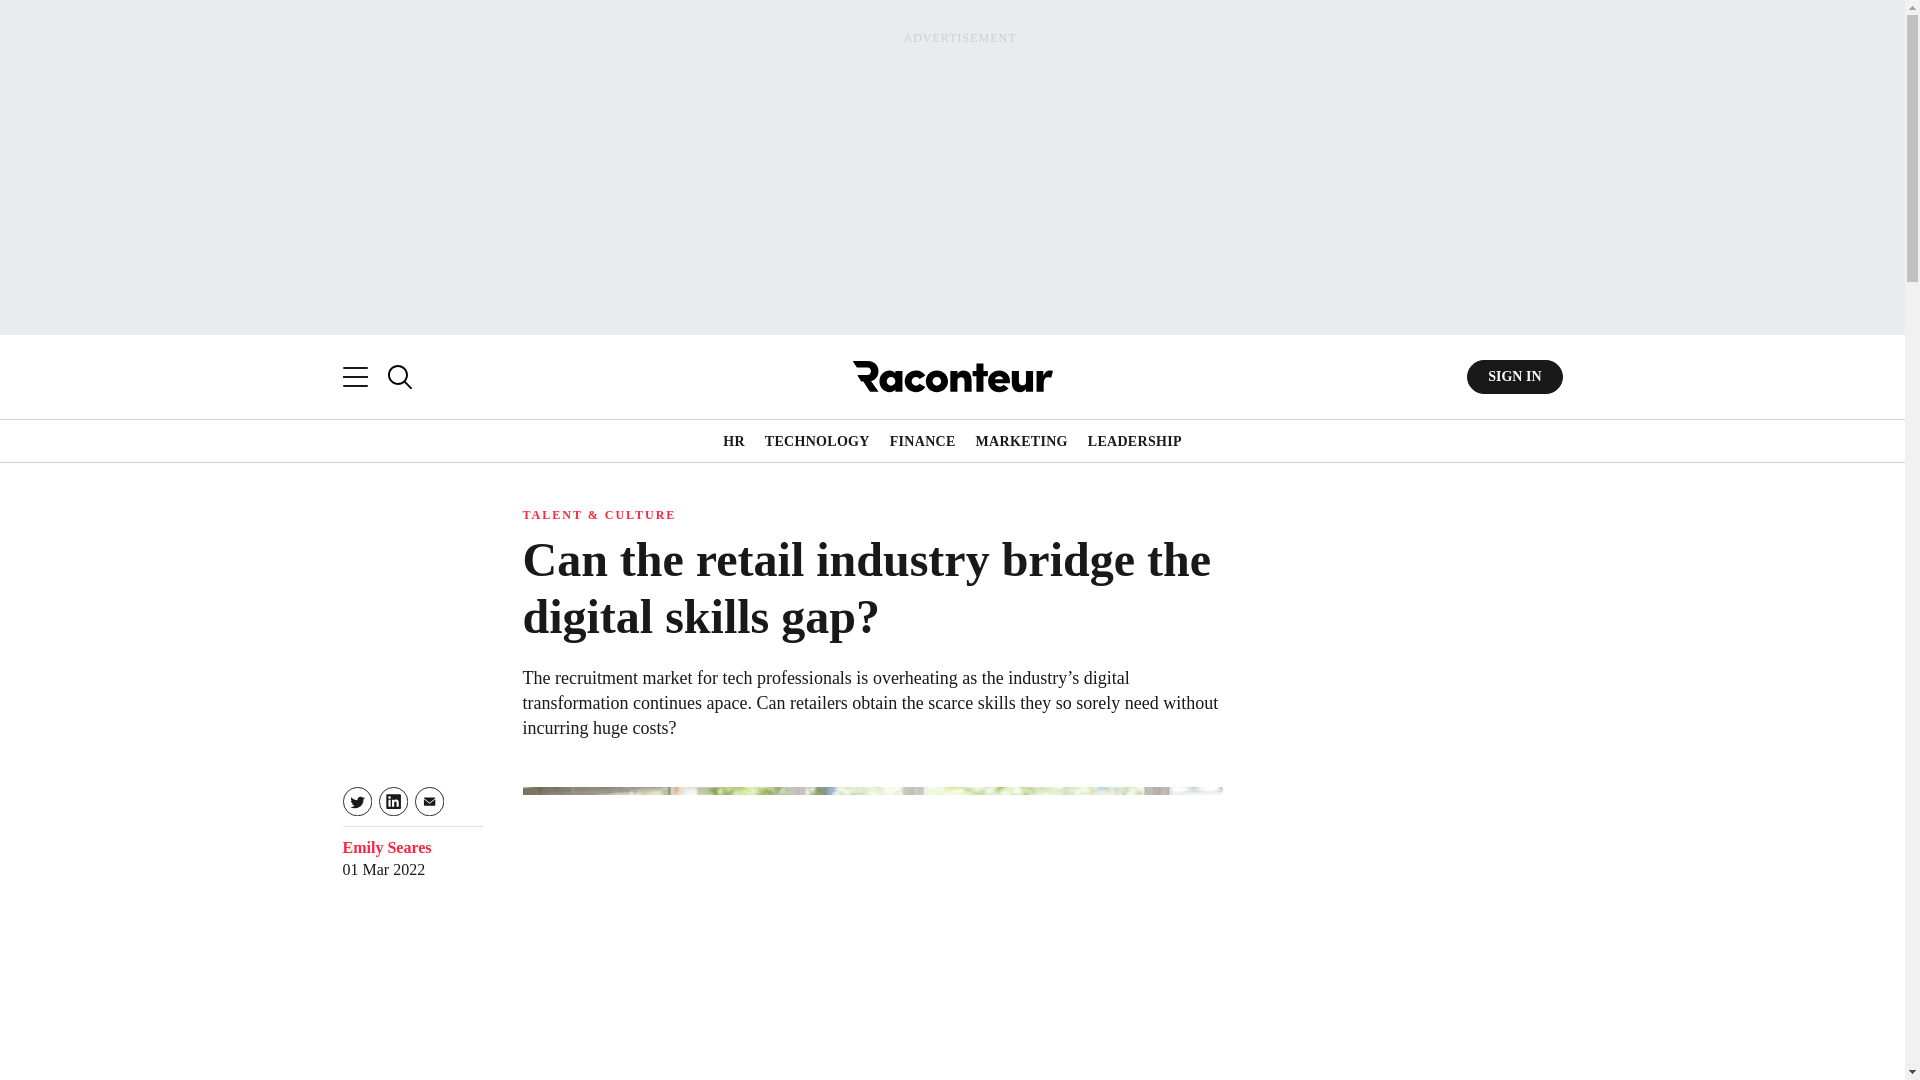 The height and width of the screenshot is (1080, 1920). Describe the element at coordinates (816, 442) in the screenshot. I see `TECHNOLOGY` at that location.